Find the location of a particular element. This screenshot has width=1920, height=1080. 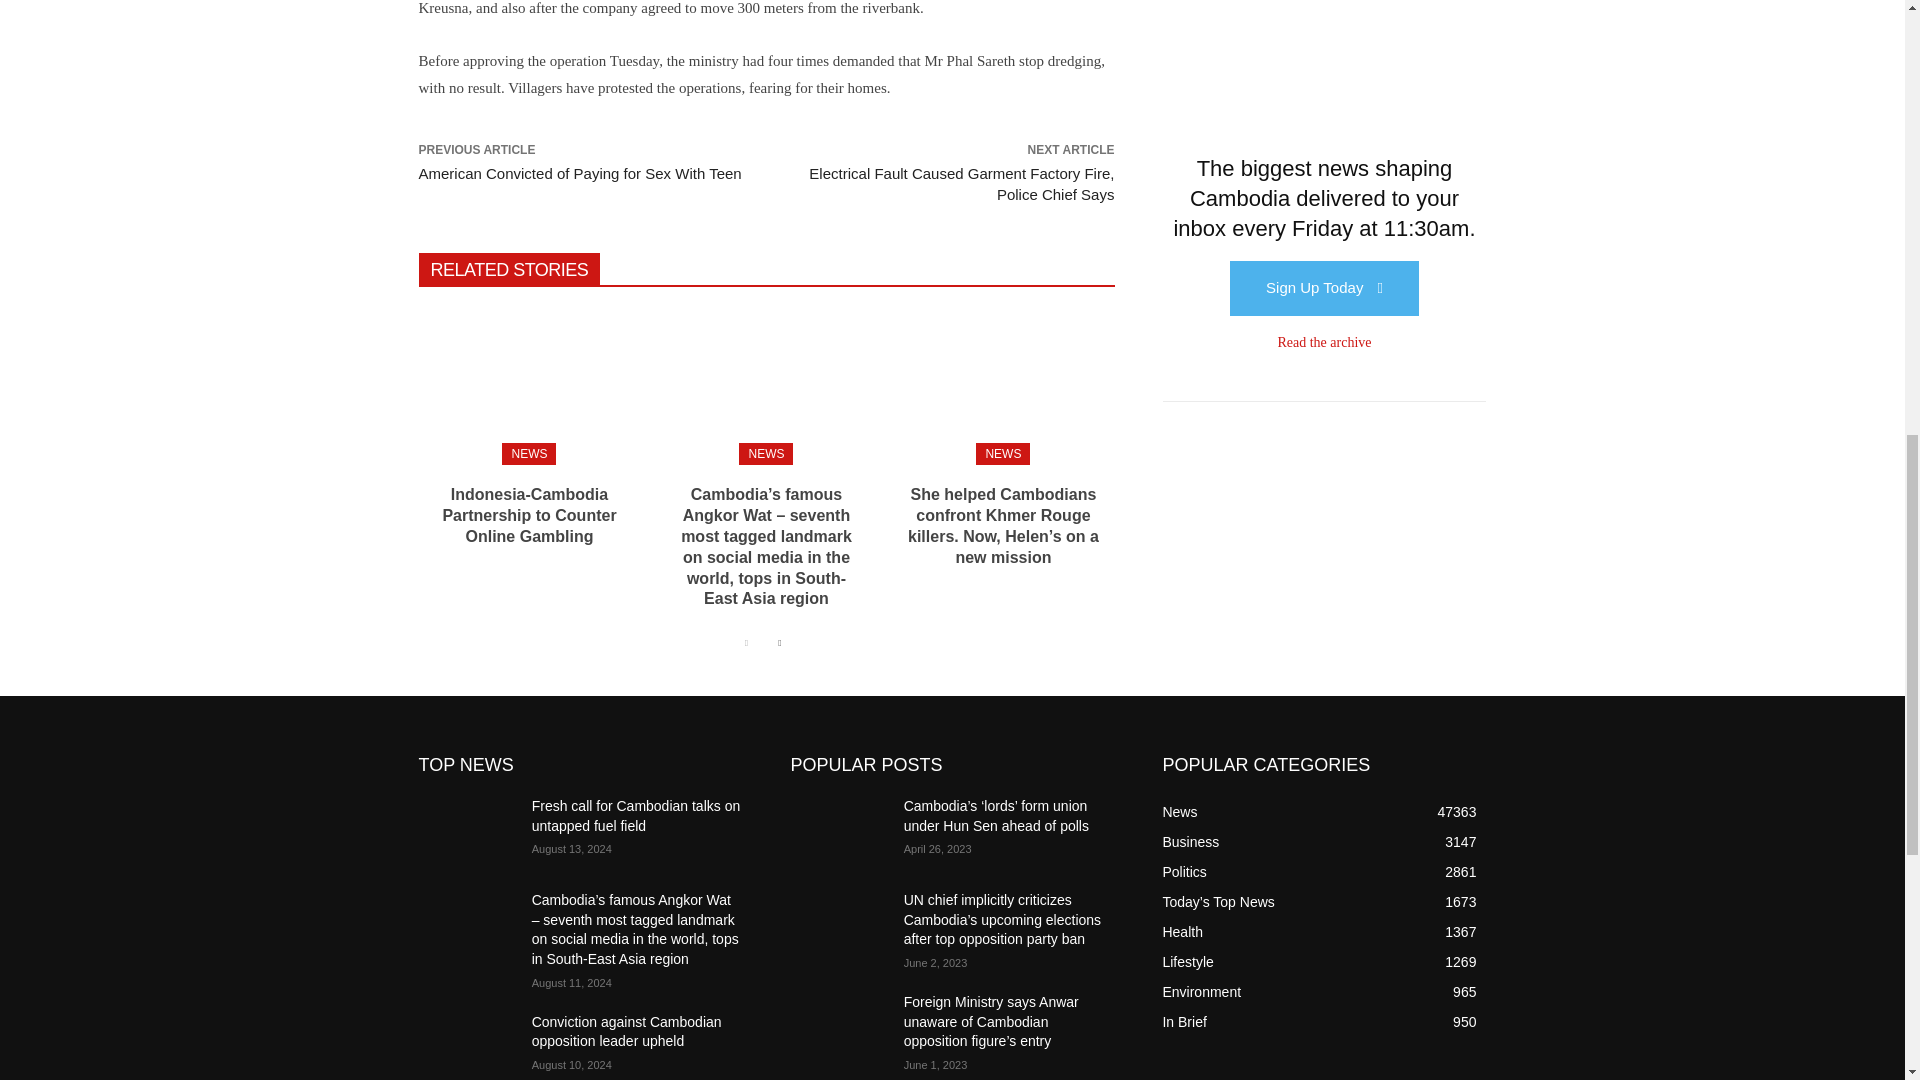

Indonesia-Cambodia Partnership to Counter Online Gambling is located at coordinates (528, 384).